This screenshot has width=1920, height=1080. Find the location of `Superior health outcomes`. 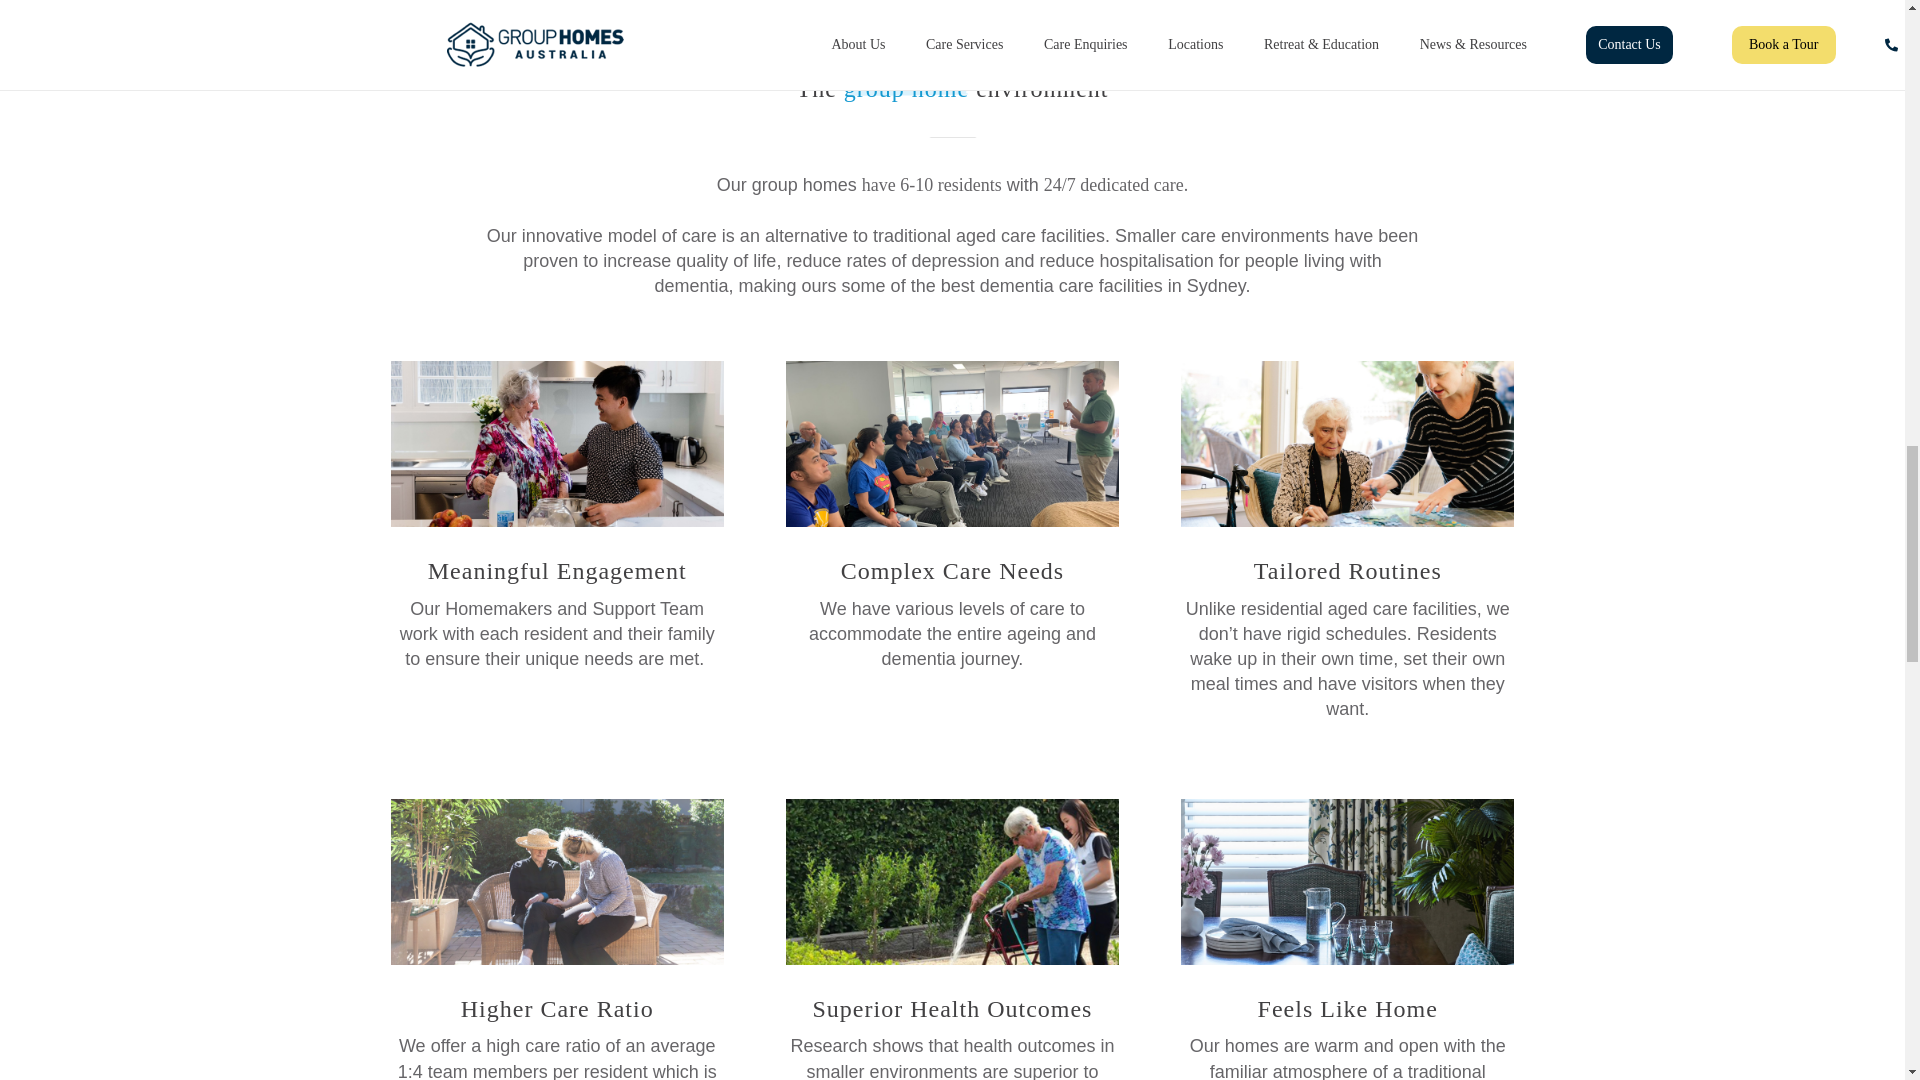

Superior health outcomes is located at coordinates (952, 882).